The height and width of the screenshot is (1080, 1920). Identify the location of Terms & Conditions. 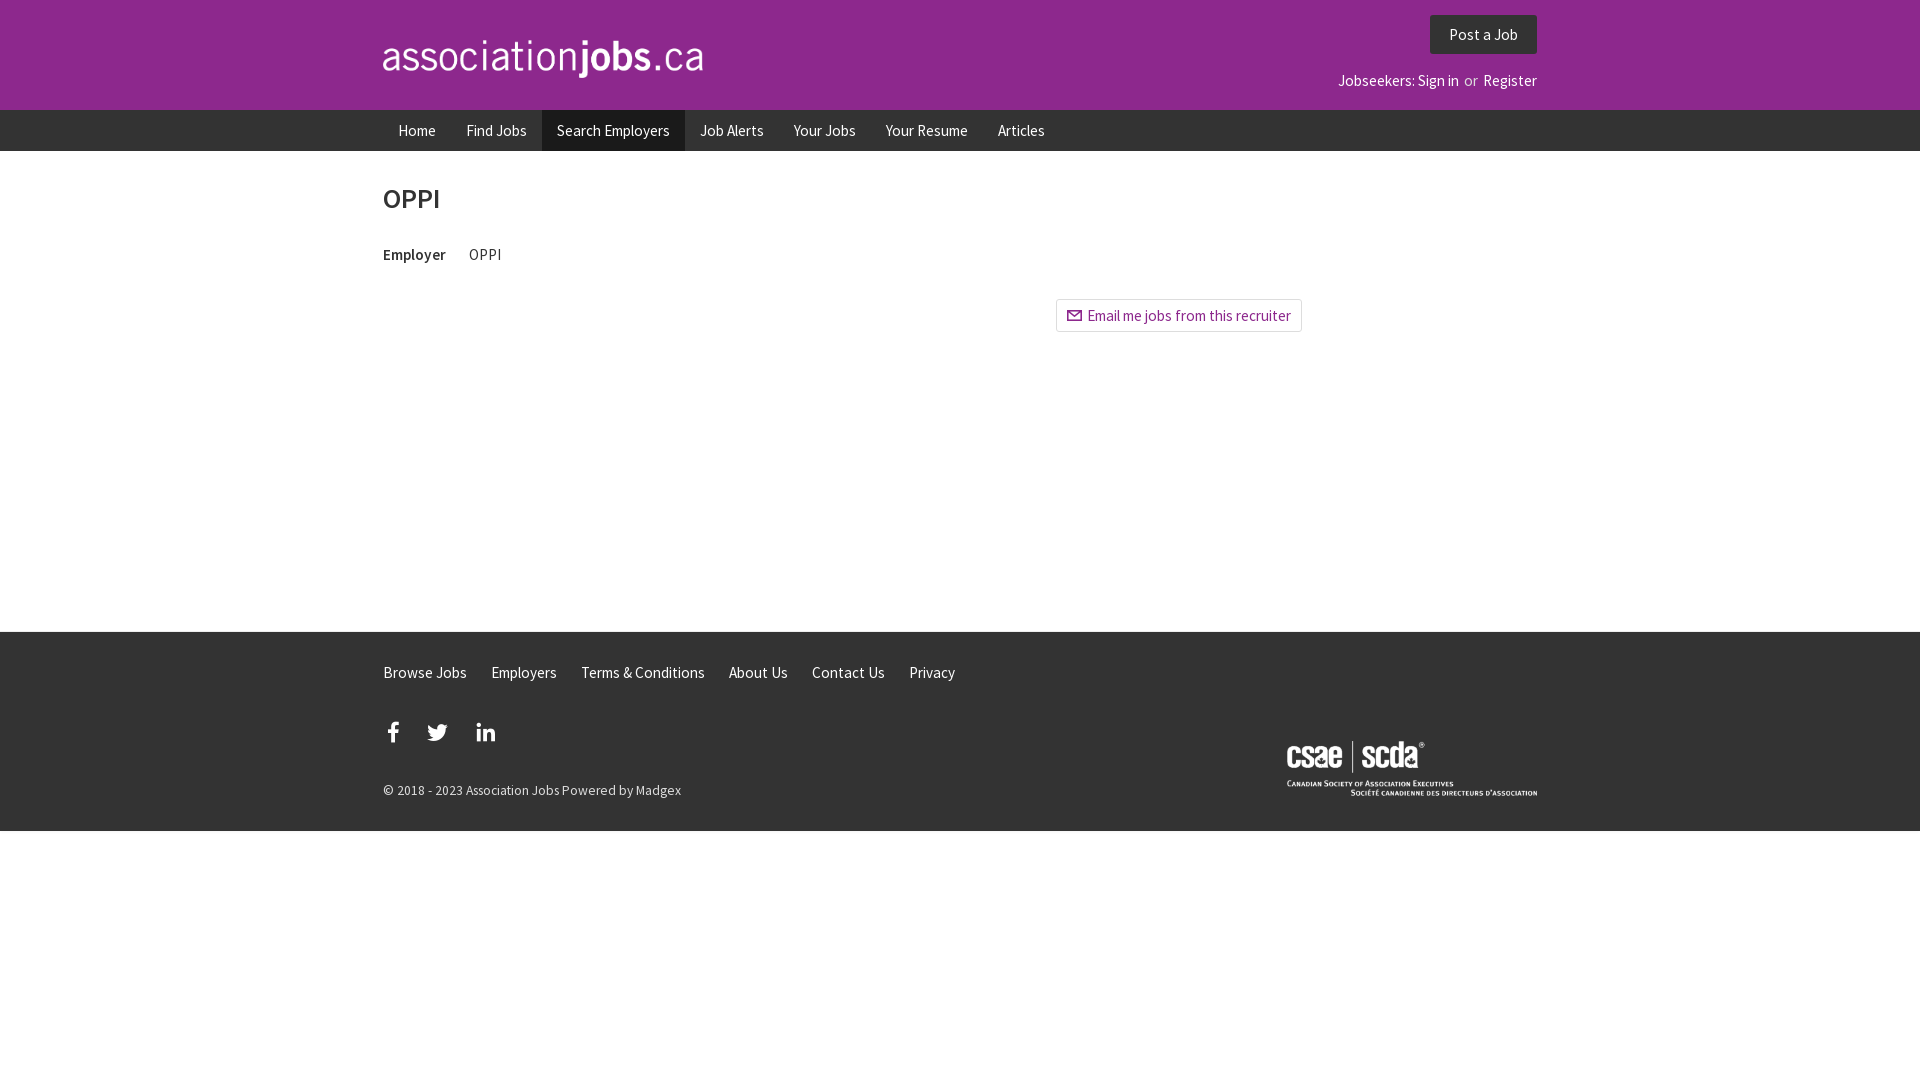
(643, 672).